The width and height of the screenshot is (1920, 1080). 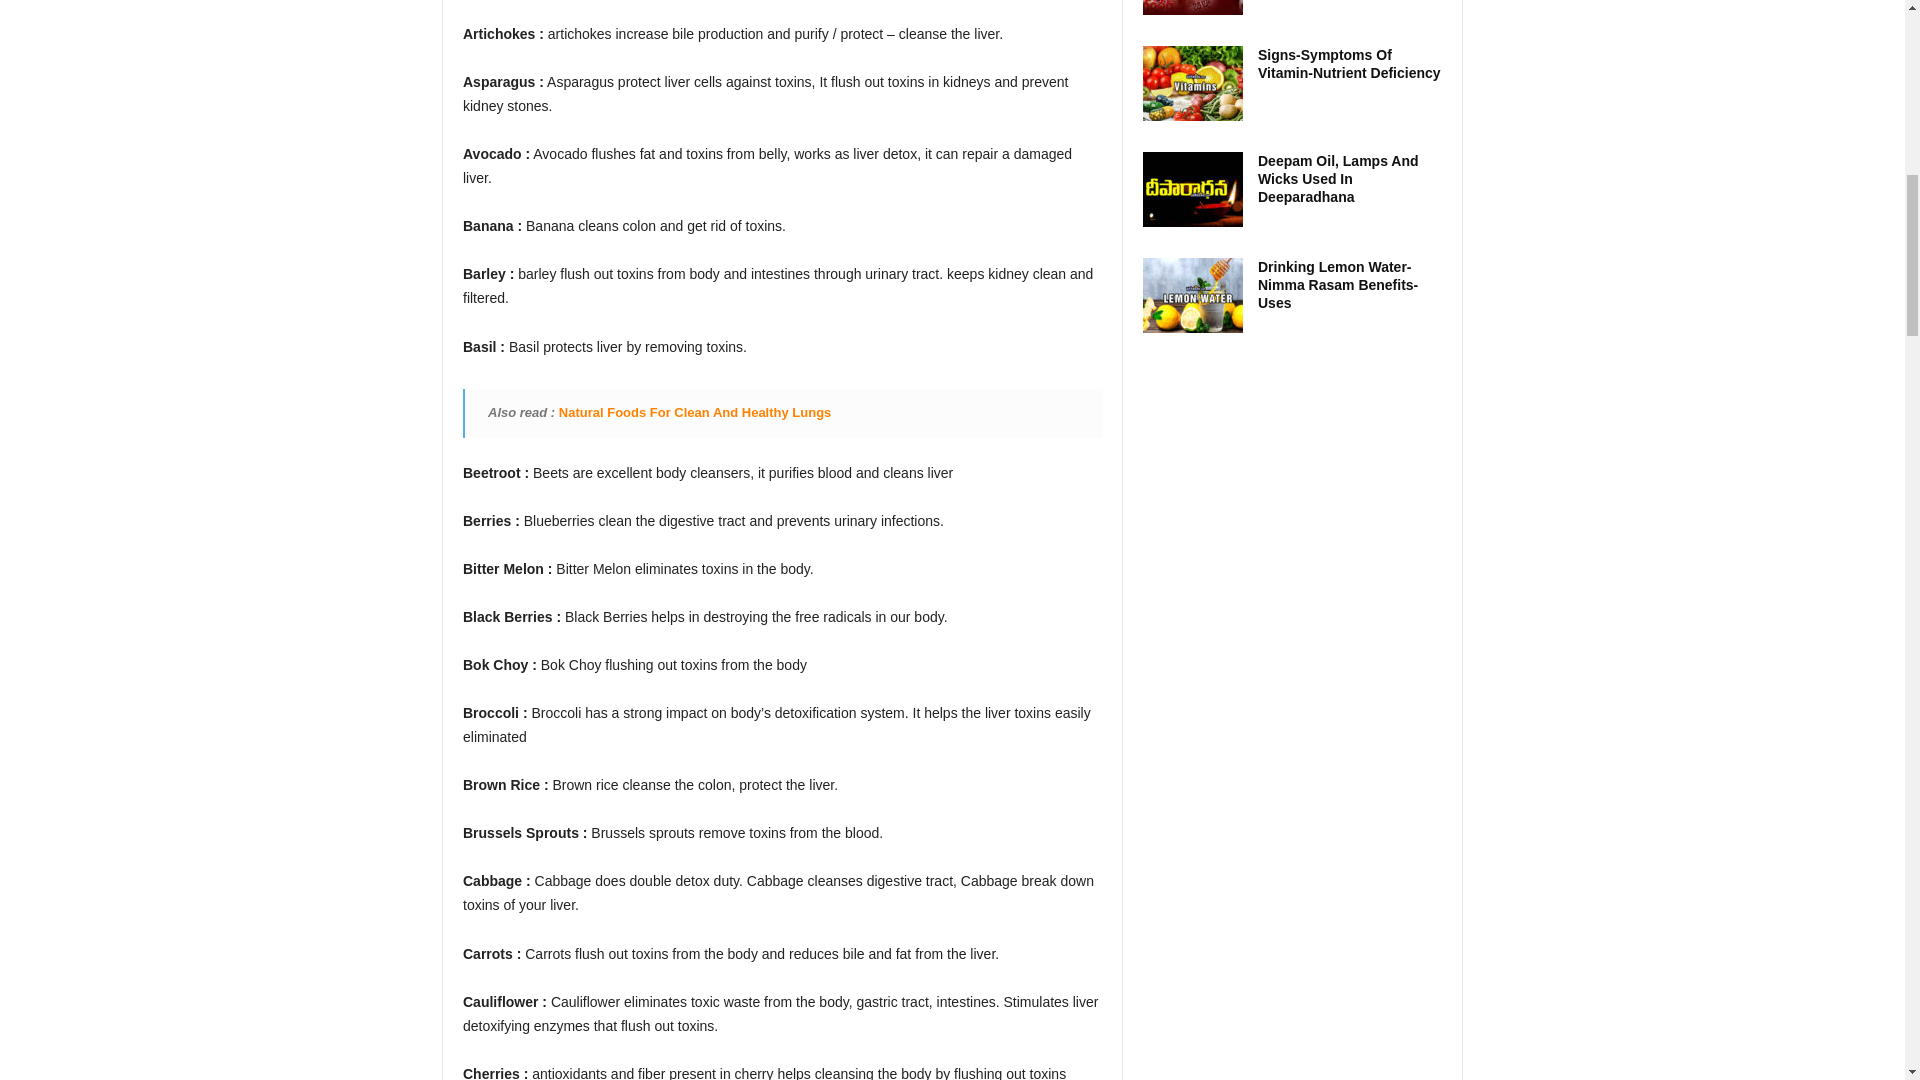 What do you see at coordinates (694, 412) in the screenshot?
I see `Natural Foods For Clean And Healthy Lungs` at bounding box center [694, 412].